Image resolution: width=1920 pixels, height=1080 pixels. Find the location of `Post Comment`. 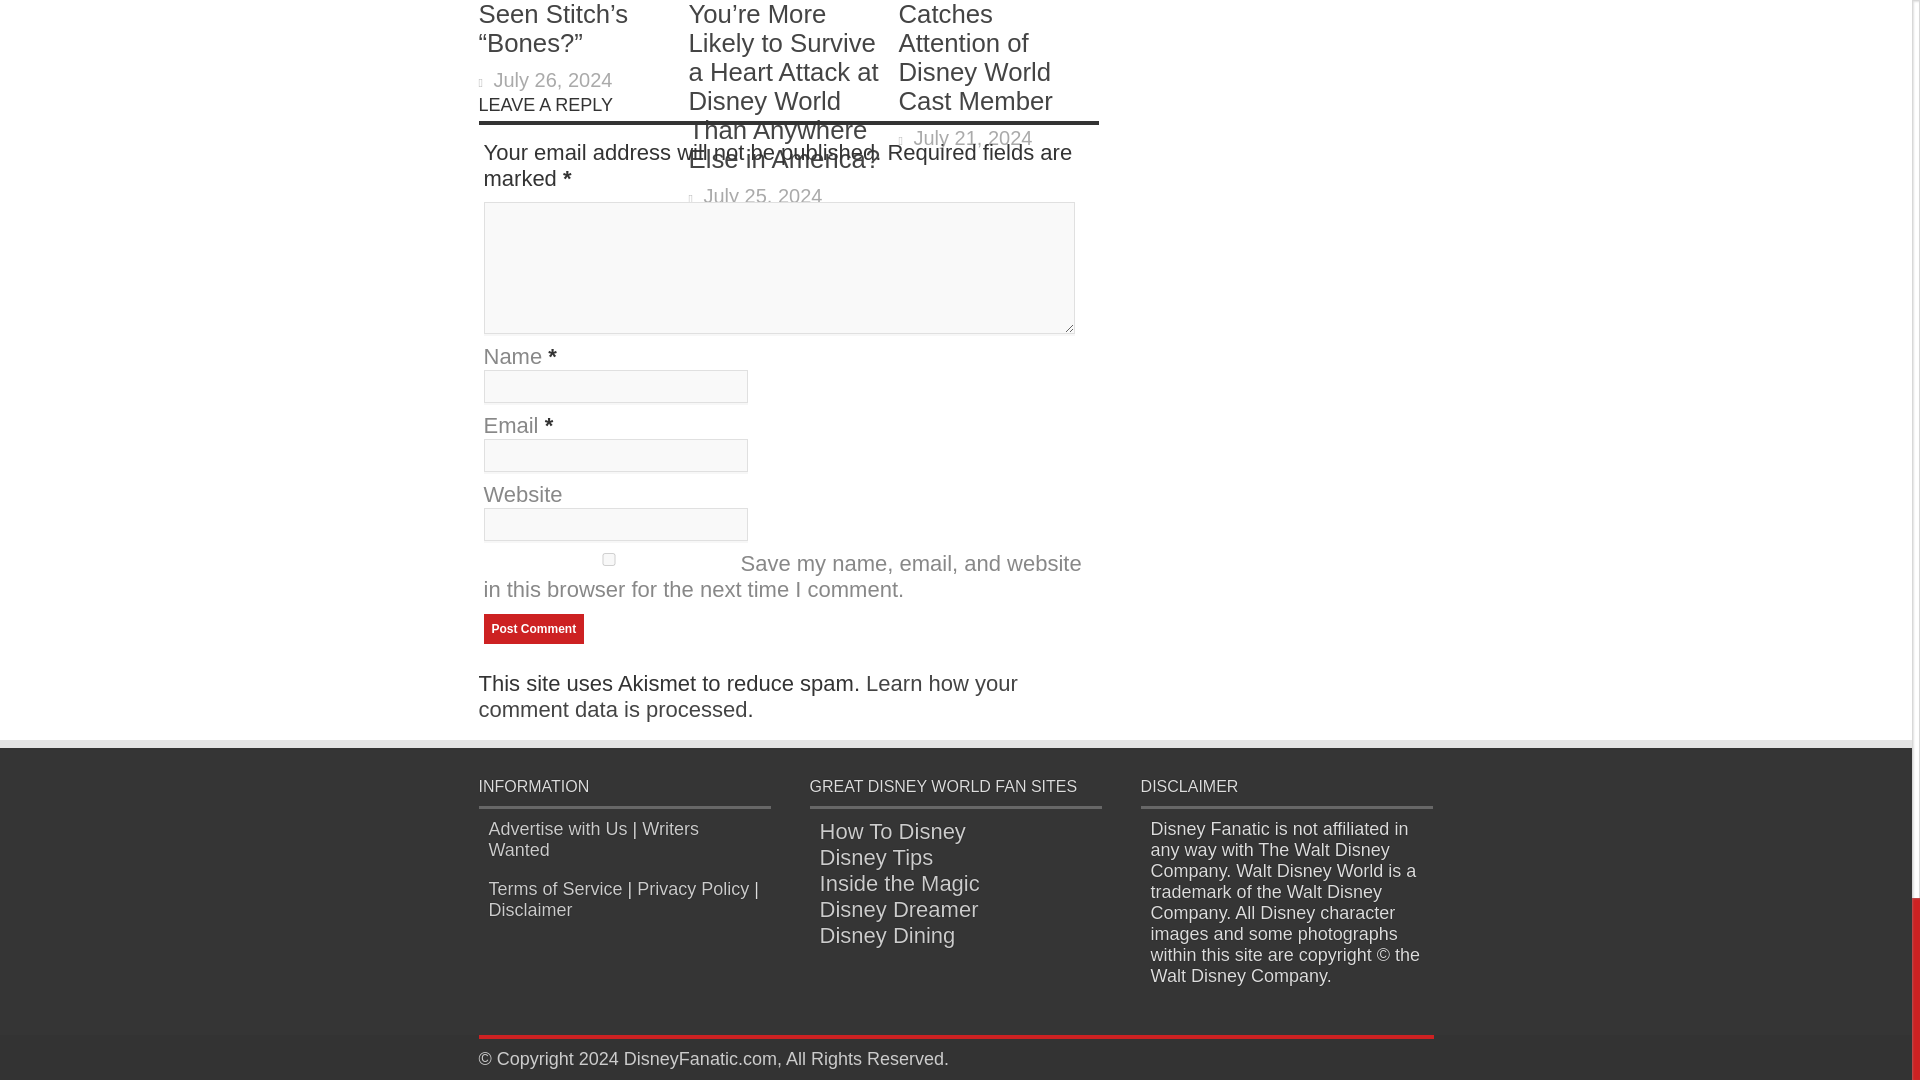

Post Comment is located at coordinates (534, 628).